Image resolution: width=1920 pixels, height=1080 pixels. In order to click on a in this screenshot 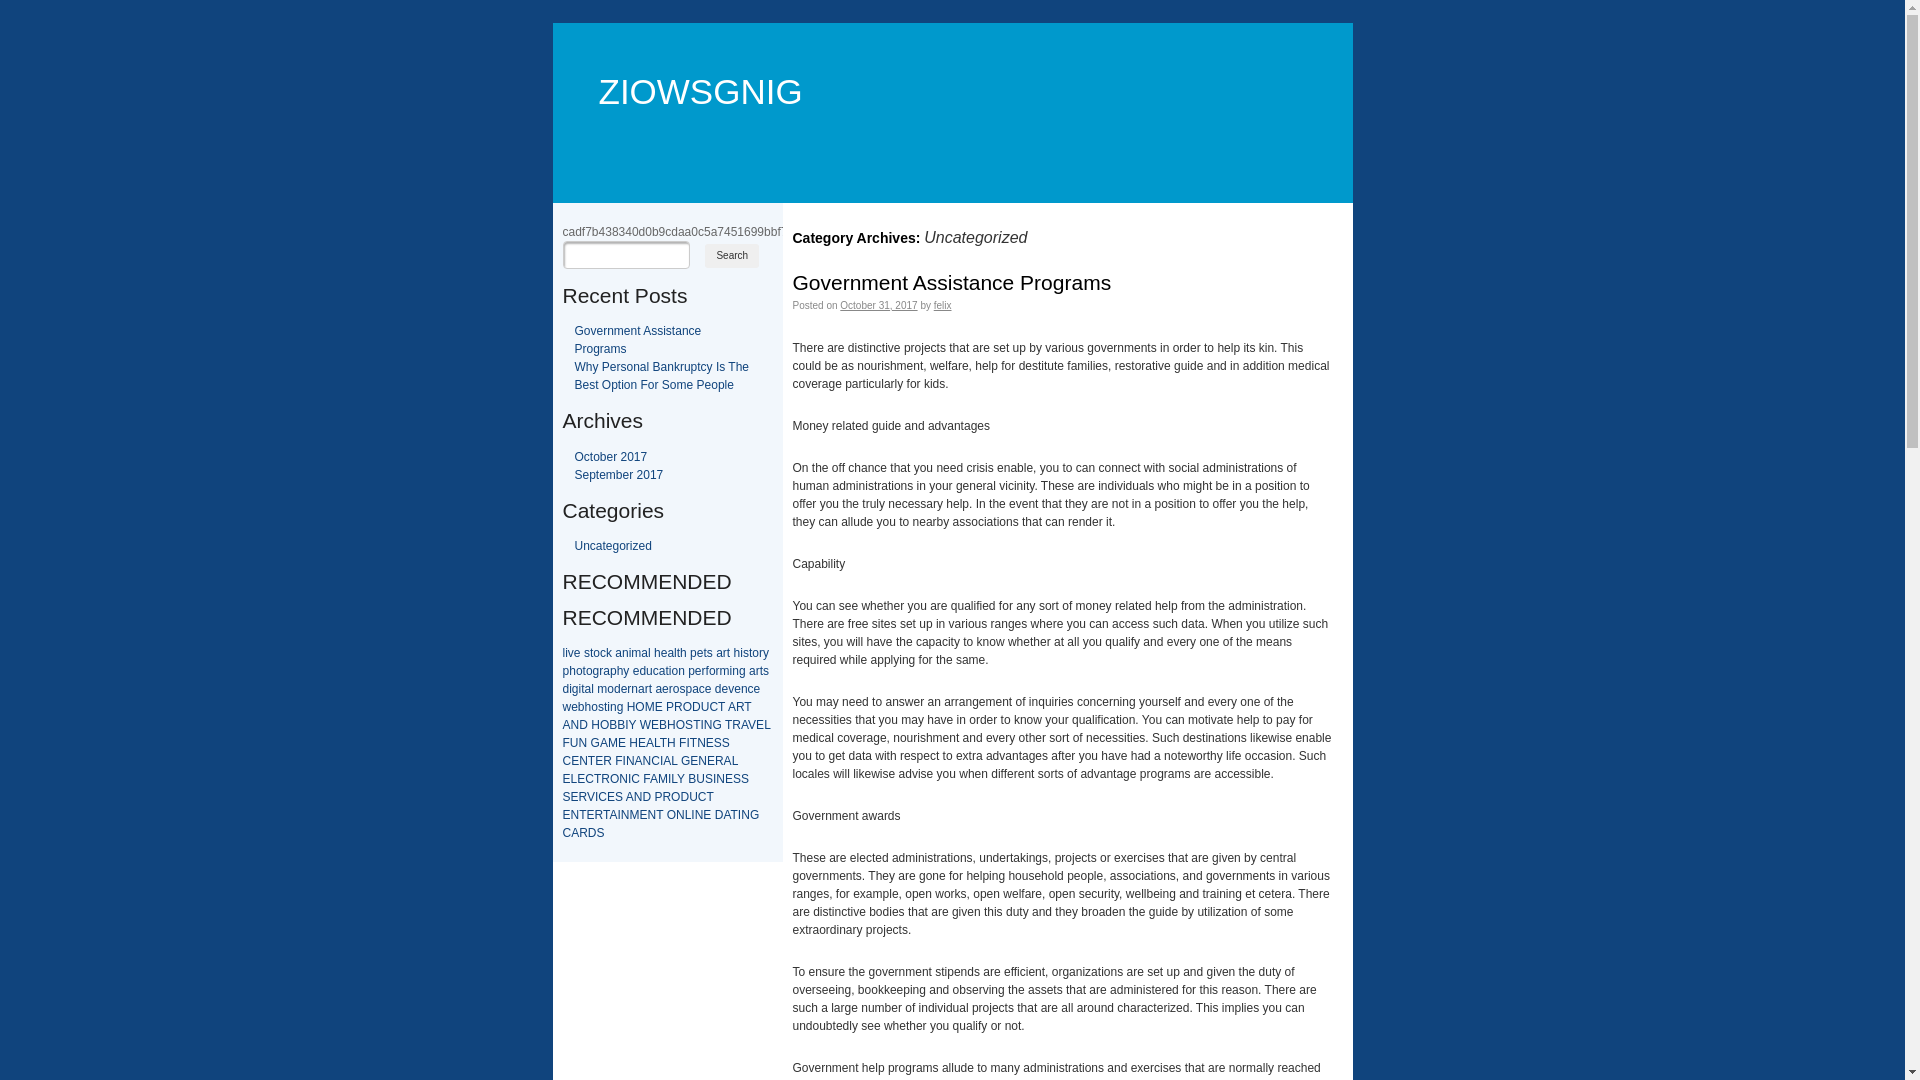, I will do `click(662, 671)`.